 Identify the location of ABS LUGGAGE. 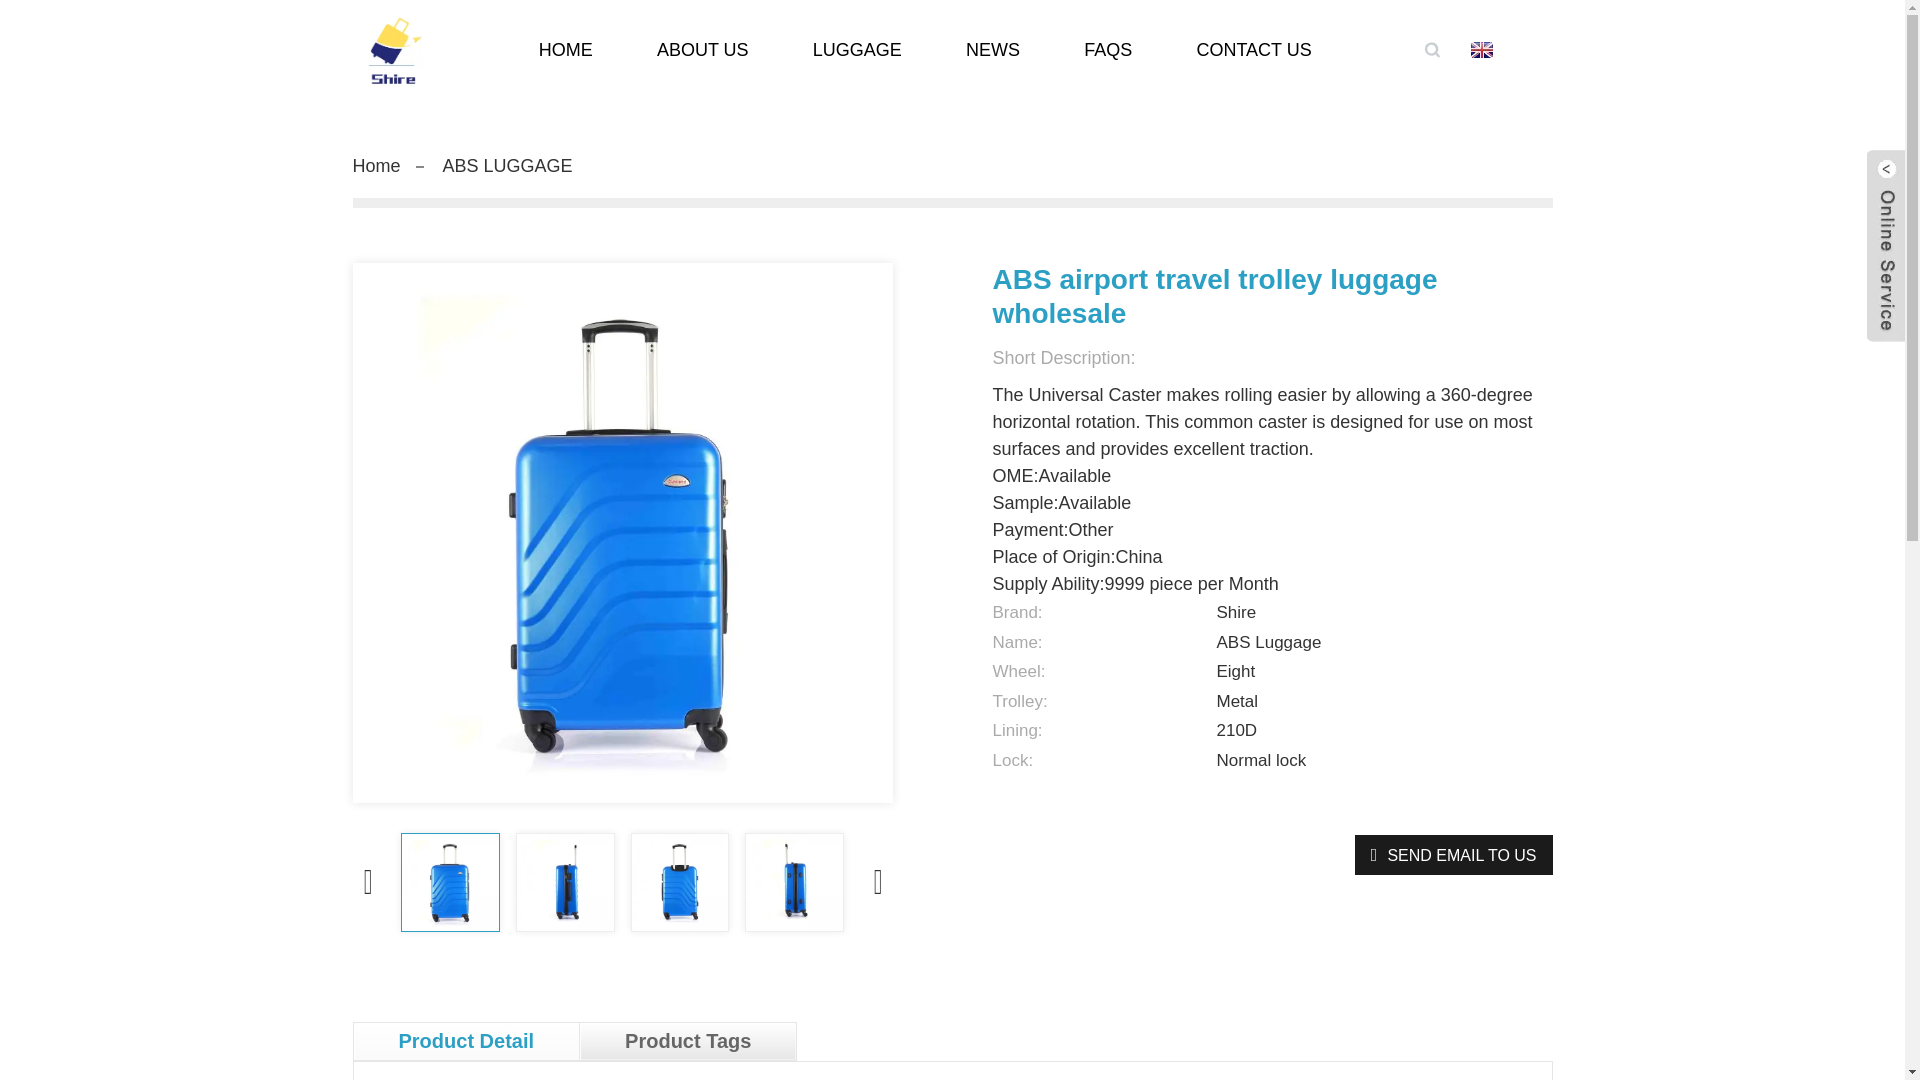
(508, 166).